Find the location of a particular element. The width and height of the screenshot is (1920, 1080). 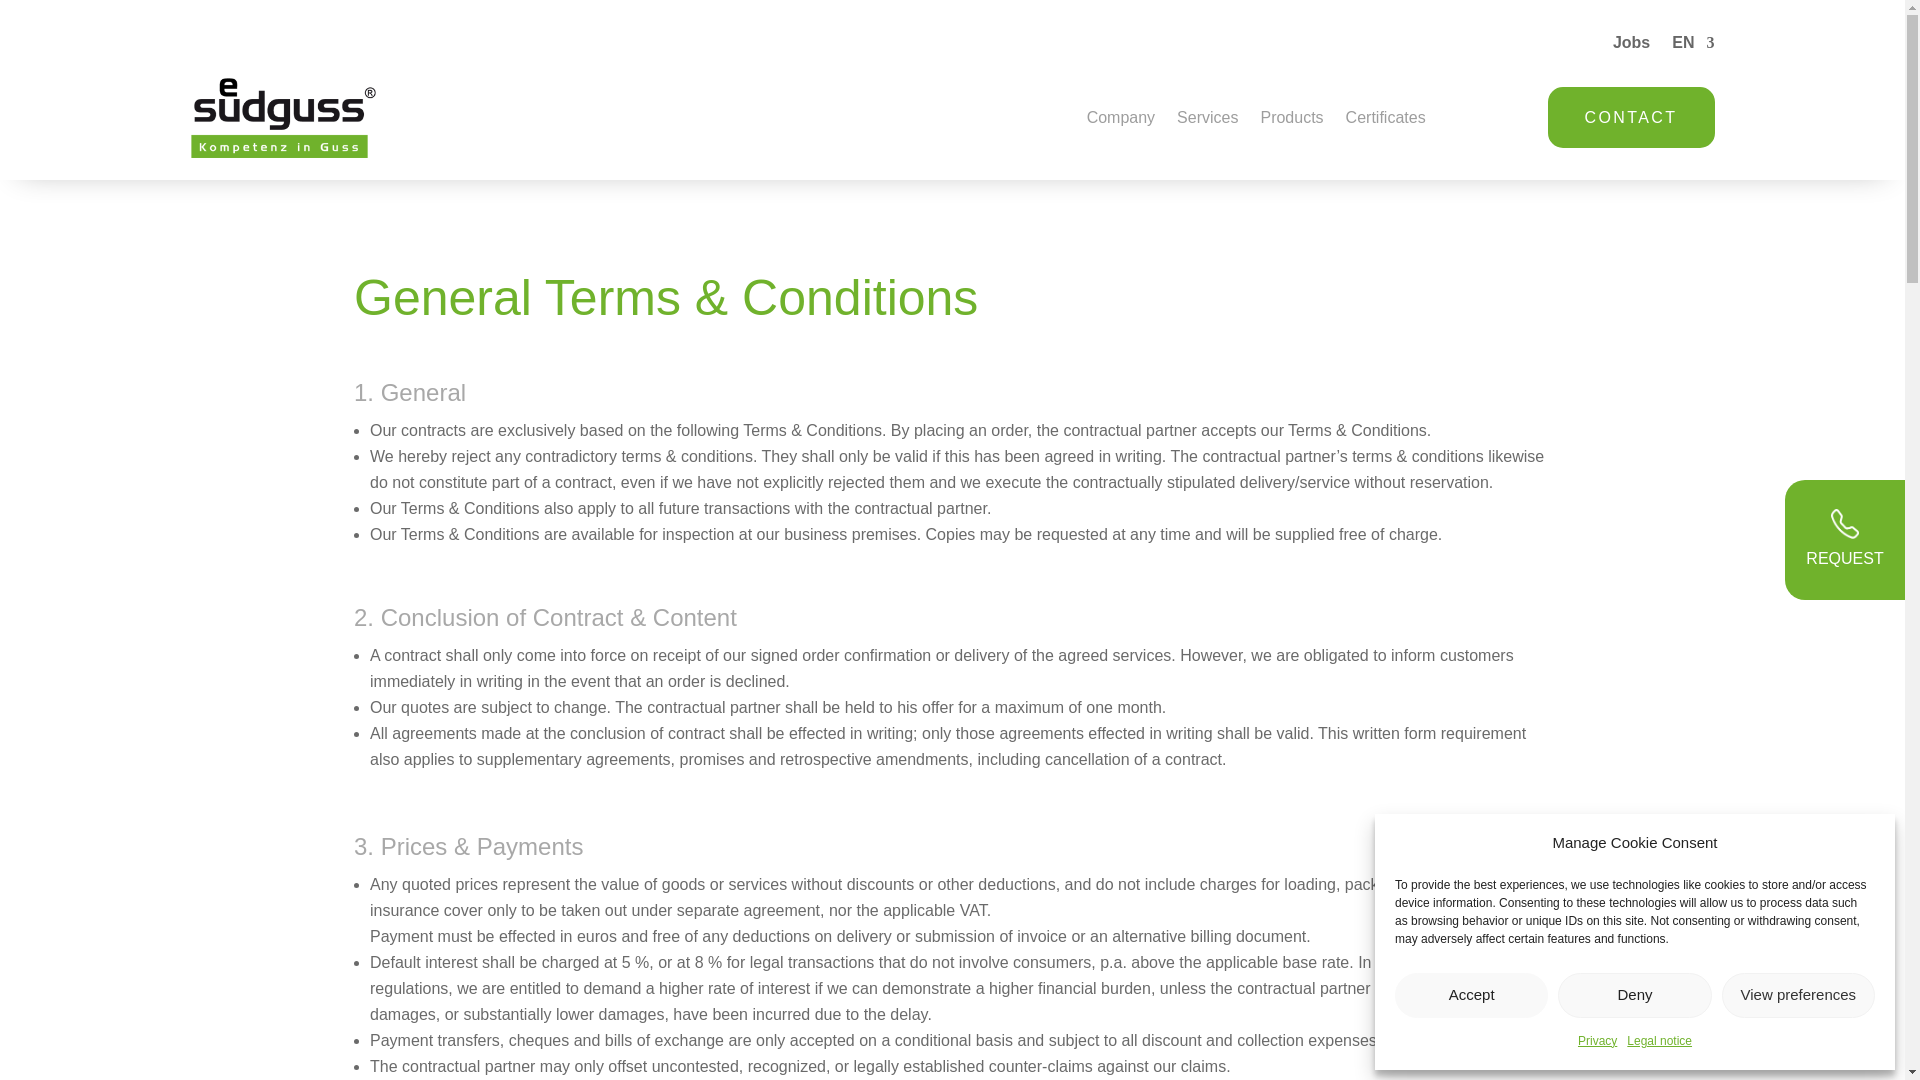

Products is located at coordinates (1290, 121).